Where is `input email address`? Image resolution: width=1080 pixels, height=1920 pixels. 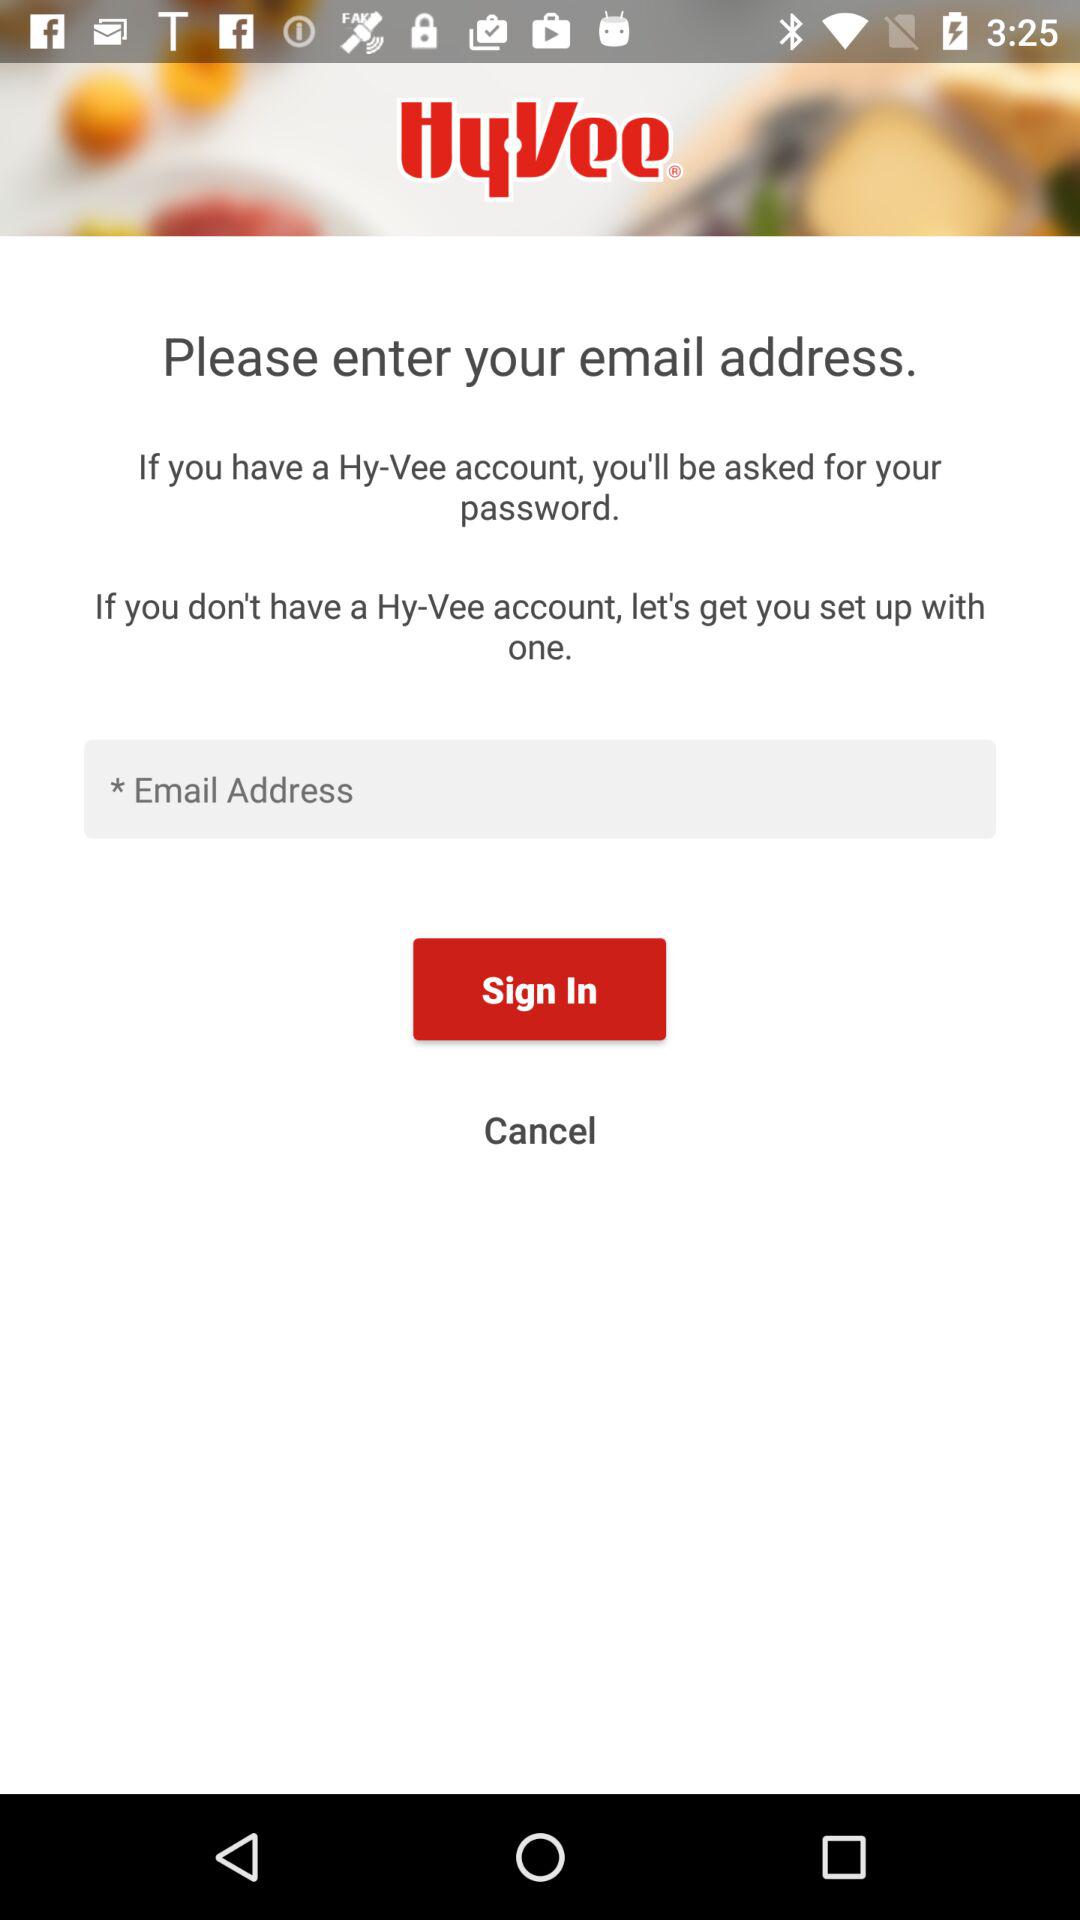 input email address is located at coordinates (540, 788).